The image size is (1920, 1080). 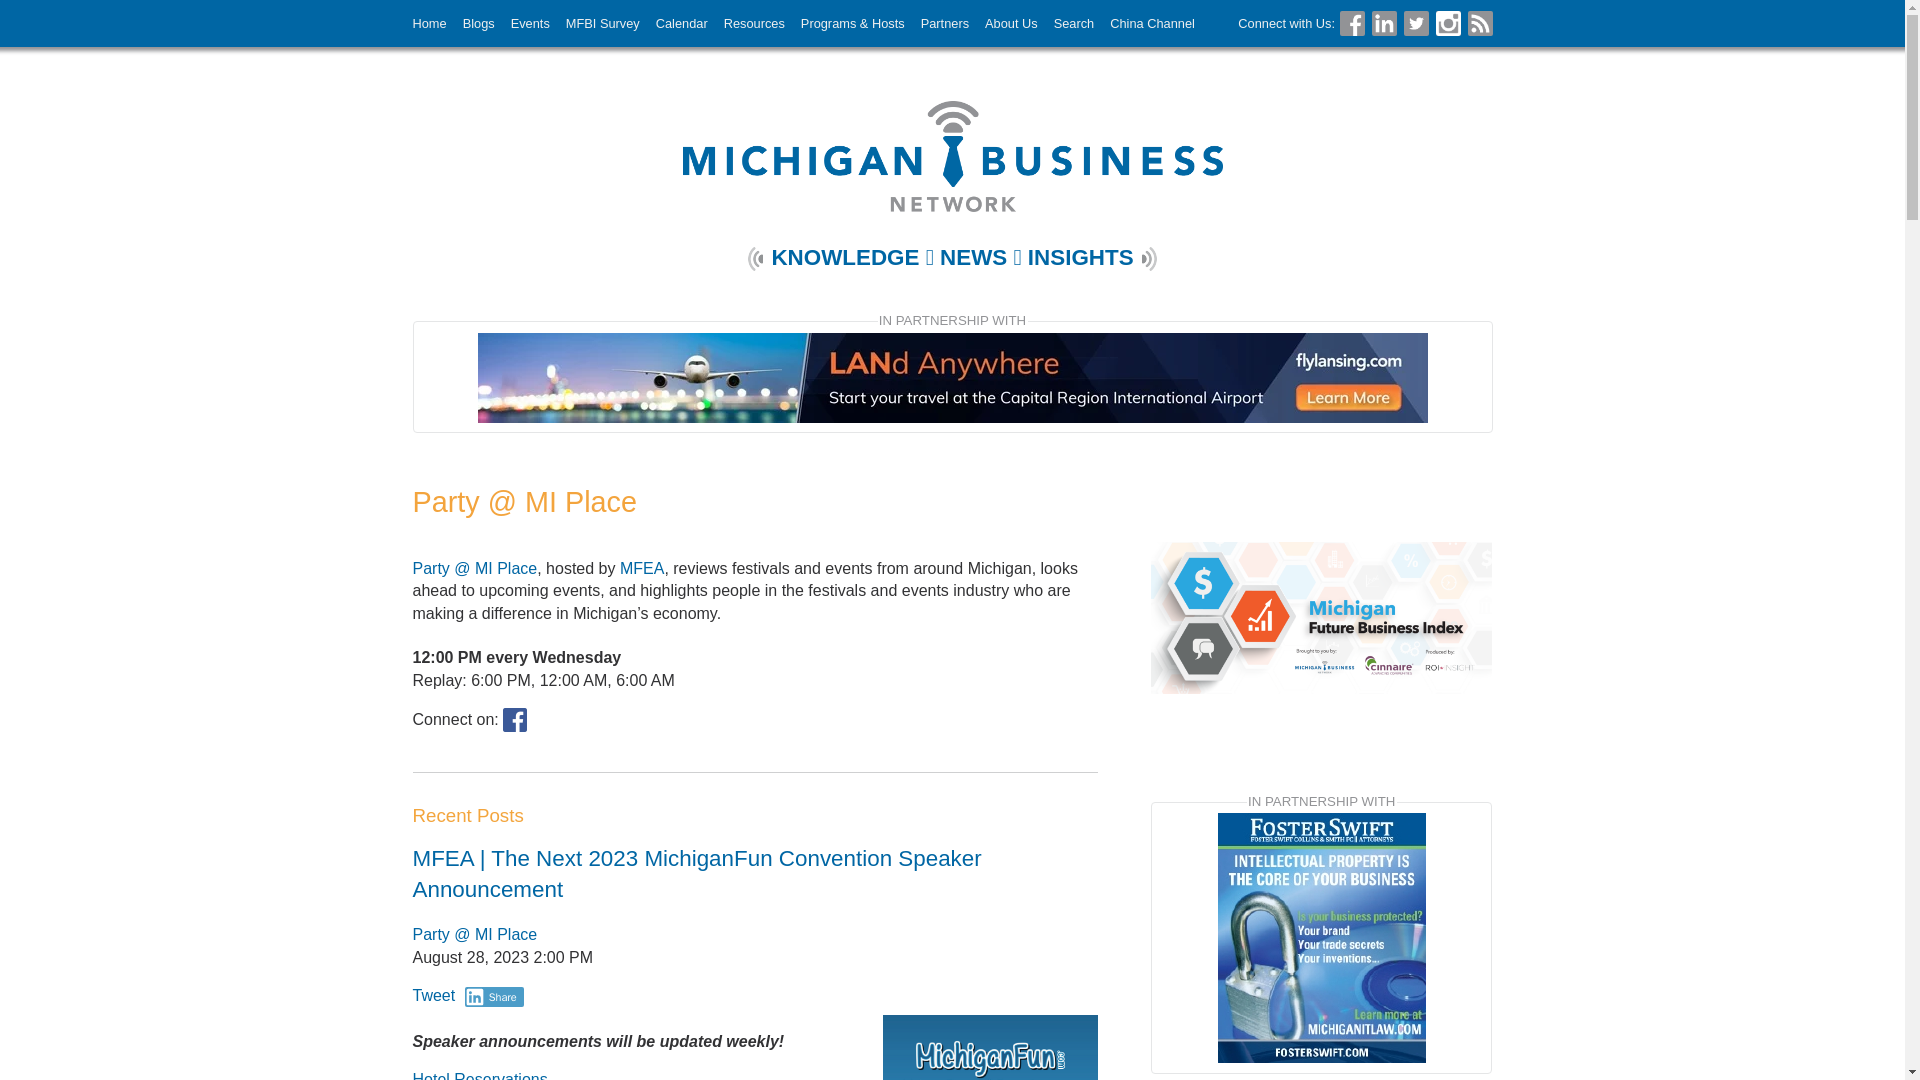 What do you see at coordinates (480, 1076) in the screenshot?
I see `Hotel Reservations` at bounding box center [480, 1076].